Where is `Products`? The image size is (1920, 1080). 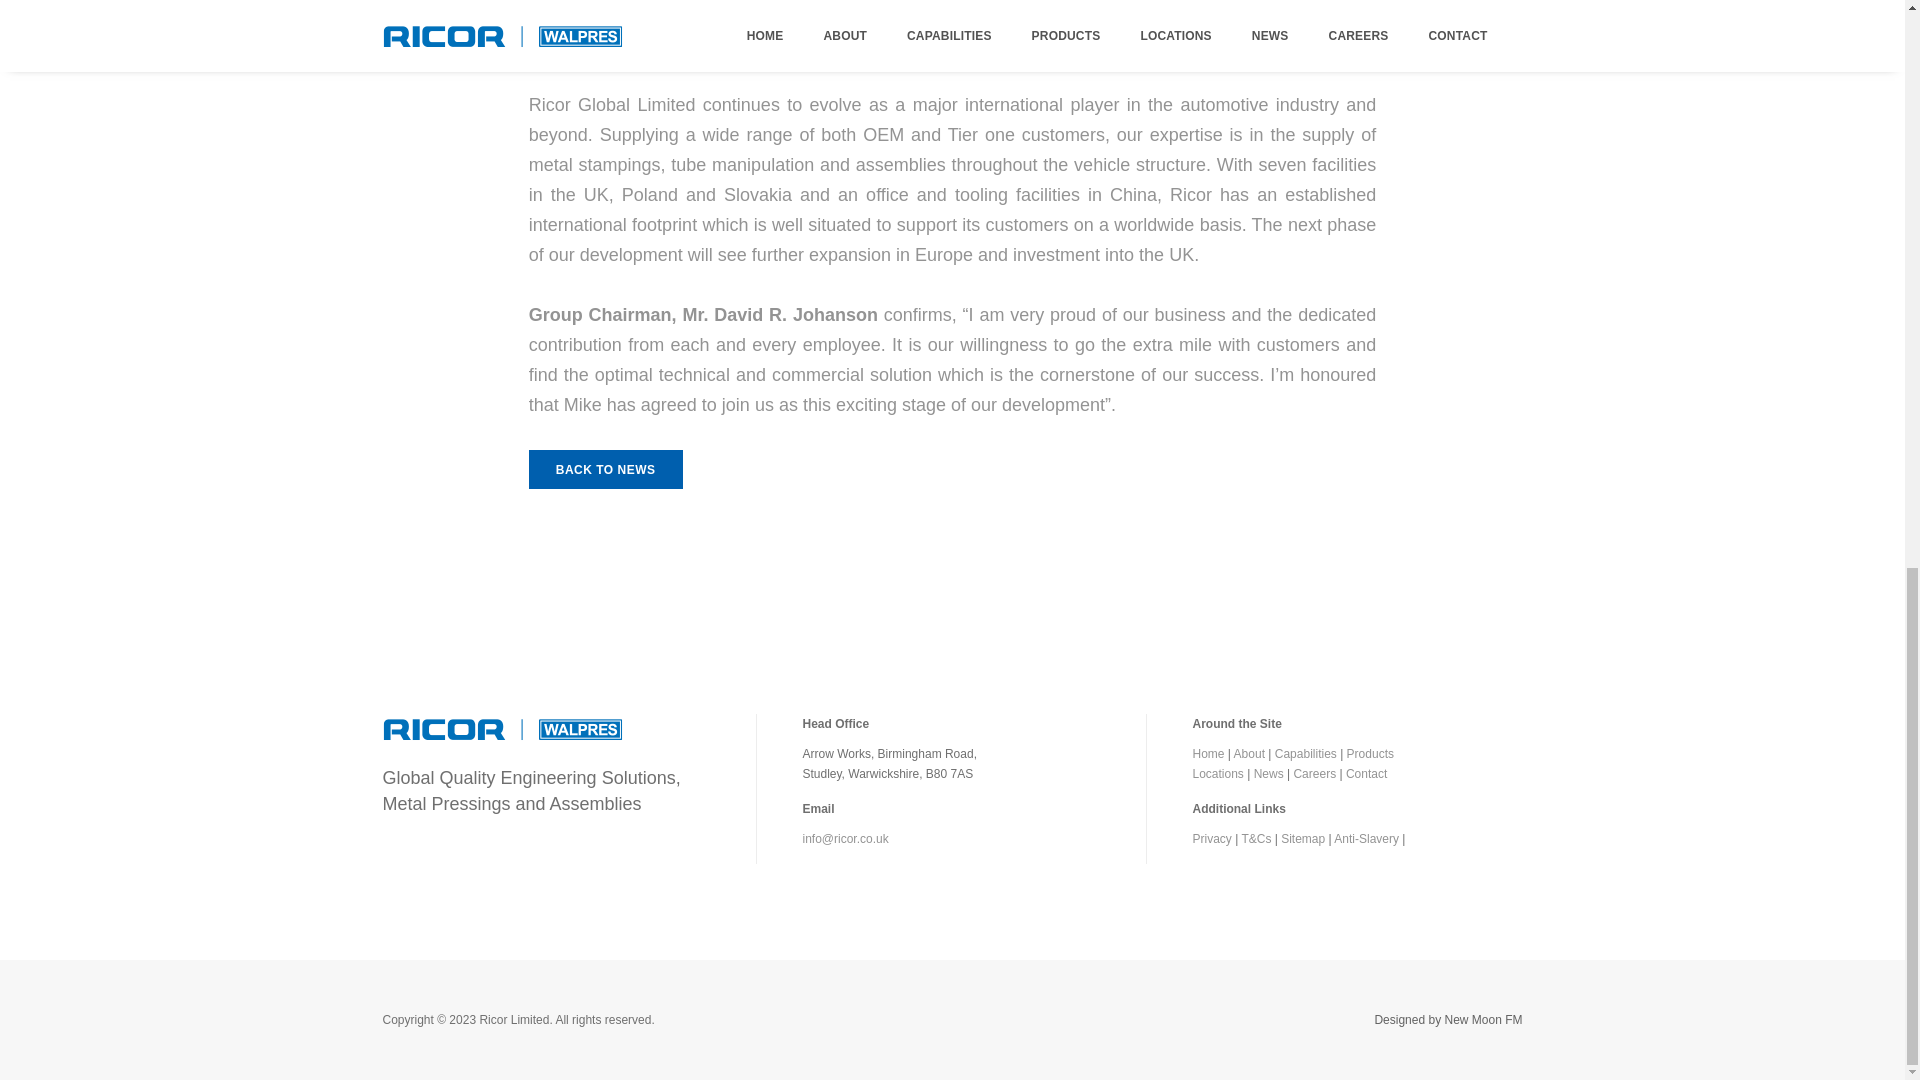 Products is located at coordinates (1370, 754).